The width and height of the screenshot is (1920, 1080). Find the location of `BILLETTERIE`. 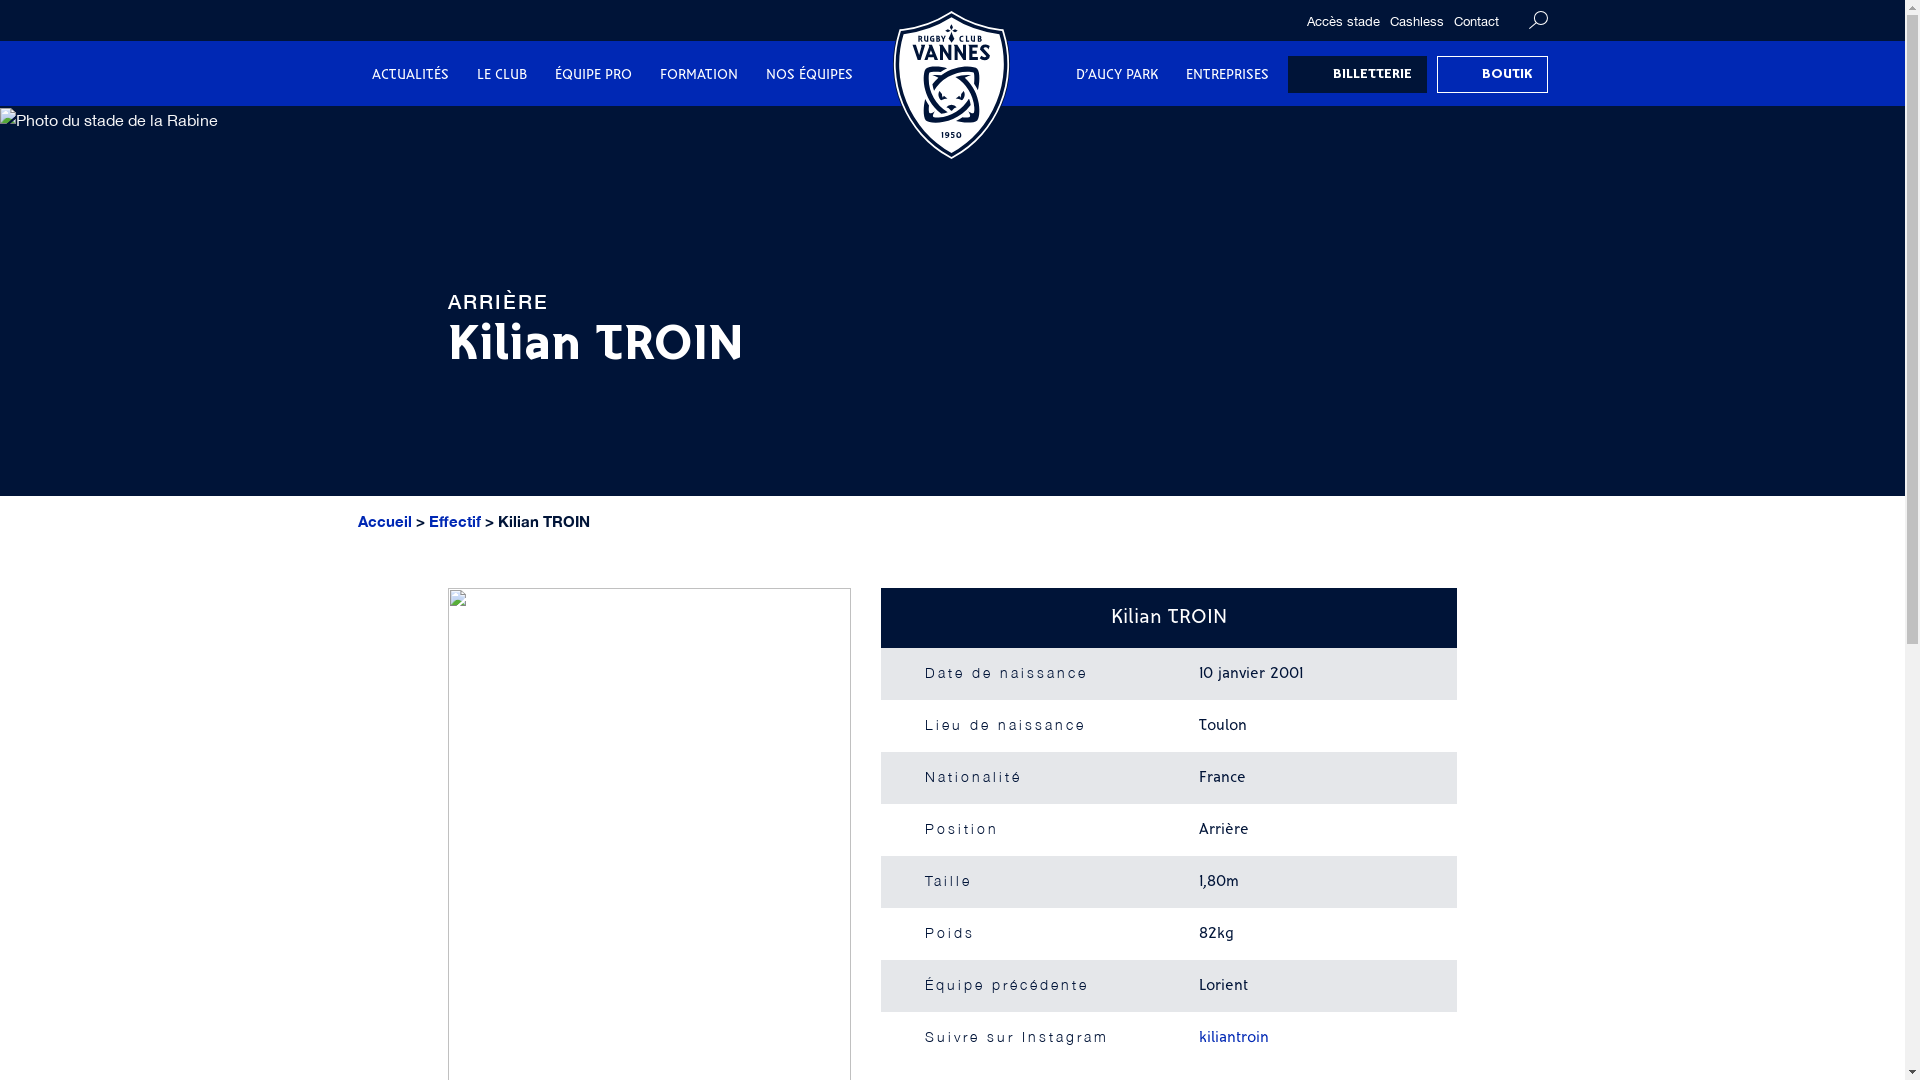

BILLETTERIE is located at coordinates (1358, 74).